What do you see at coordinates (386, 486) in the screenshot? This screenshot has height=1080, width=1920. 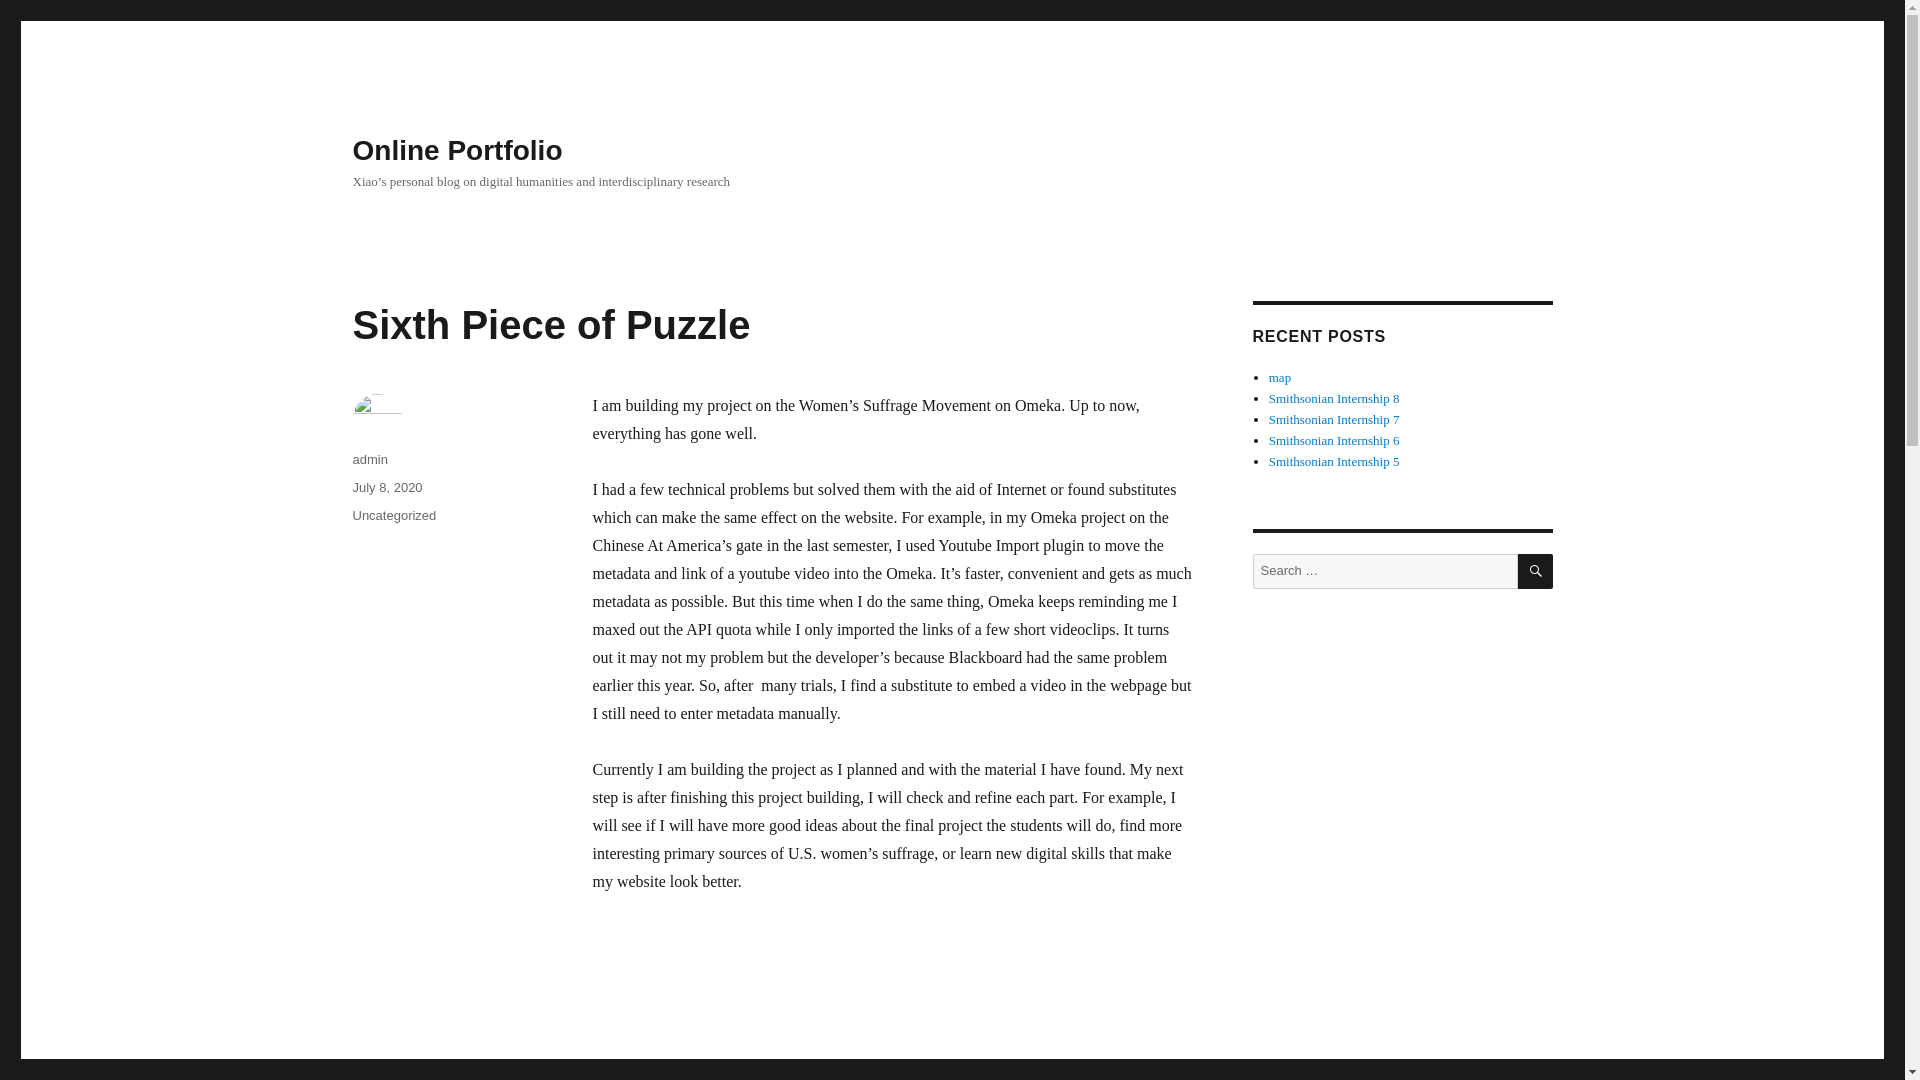 I see `July 8, 2020` at bounding box center [386, 486].